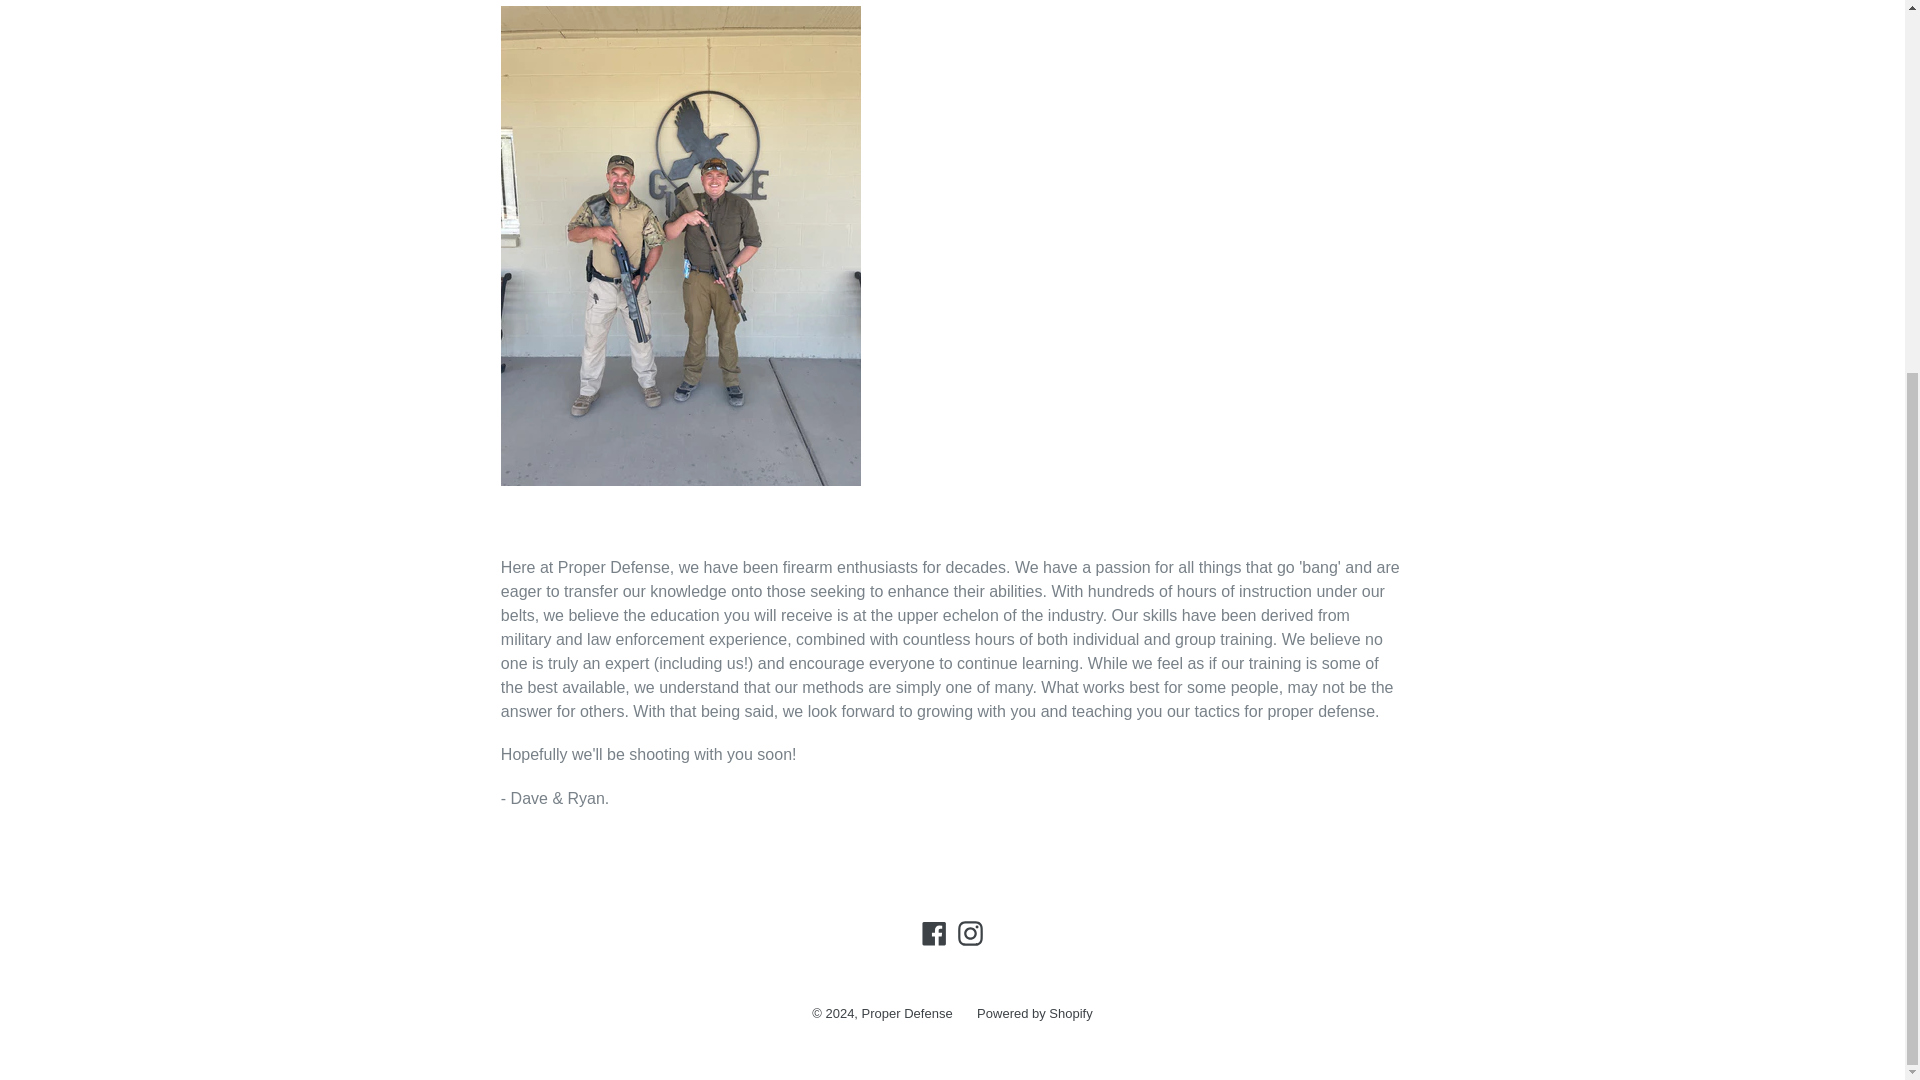 The height and width of the screenshot is (1080, 1920). Describe the element at coordinates (934, 934) in the screenshot. I see `Facebook` at that location.